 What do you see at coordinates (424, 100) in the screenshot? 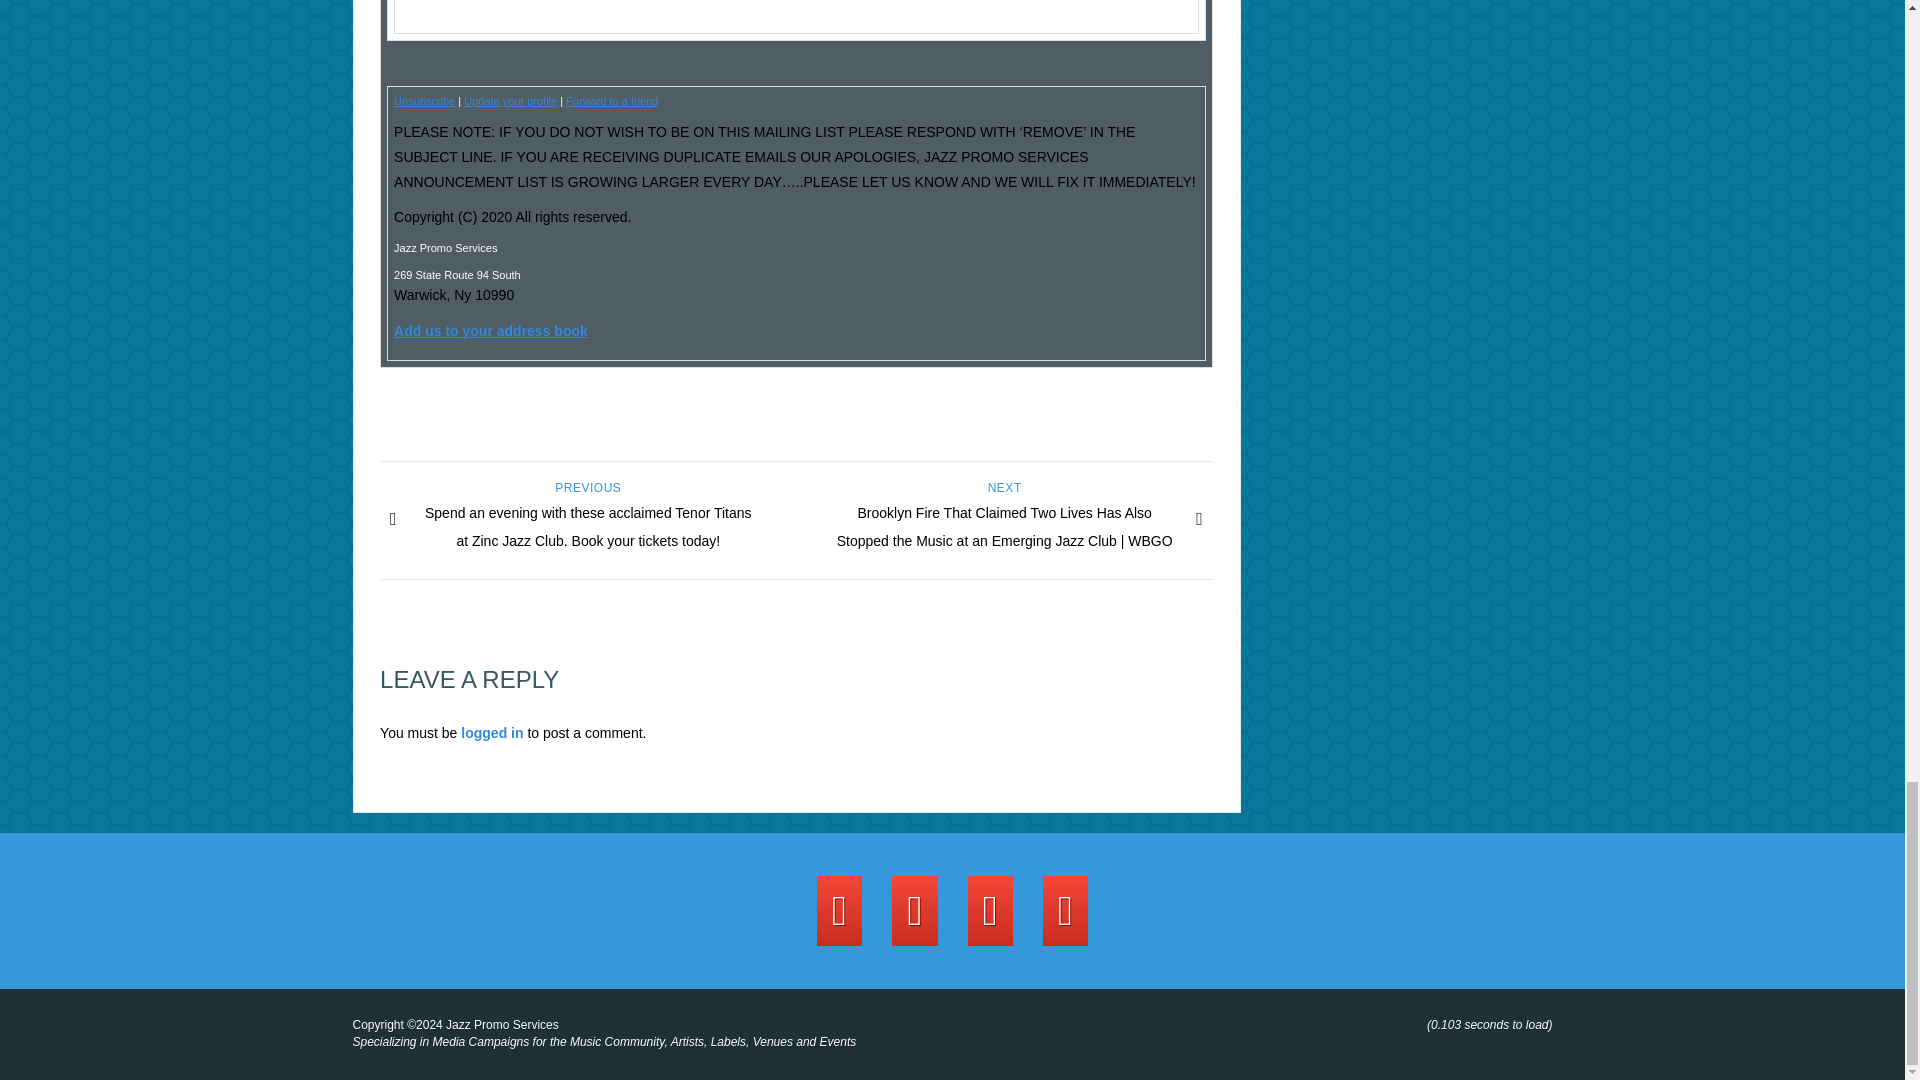
I see `Unsubscribe` at bounding box center [424, 100].